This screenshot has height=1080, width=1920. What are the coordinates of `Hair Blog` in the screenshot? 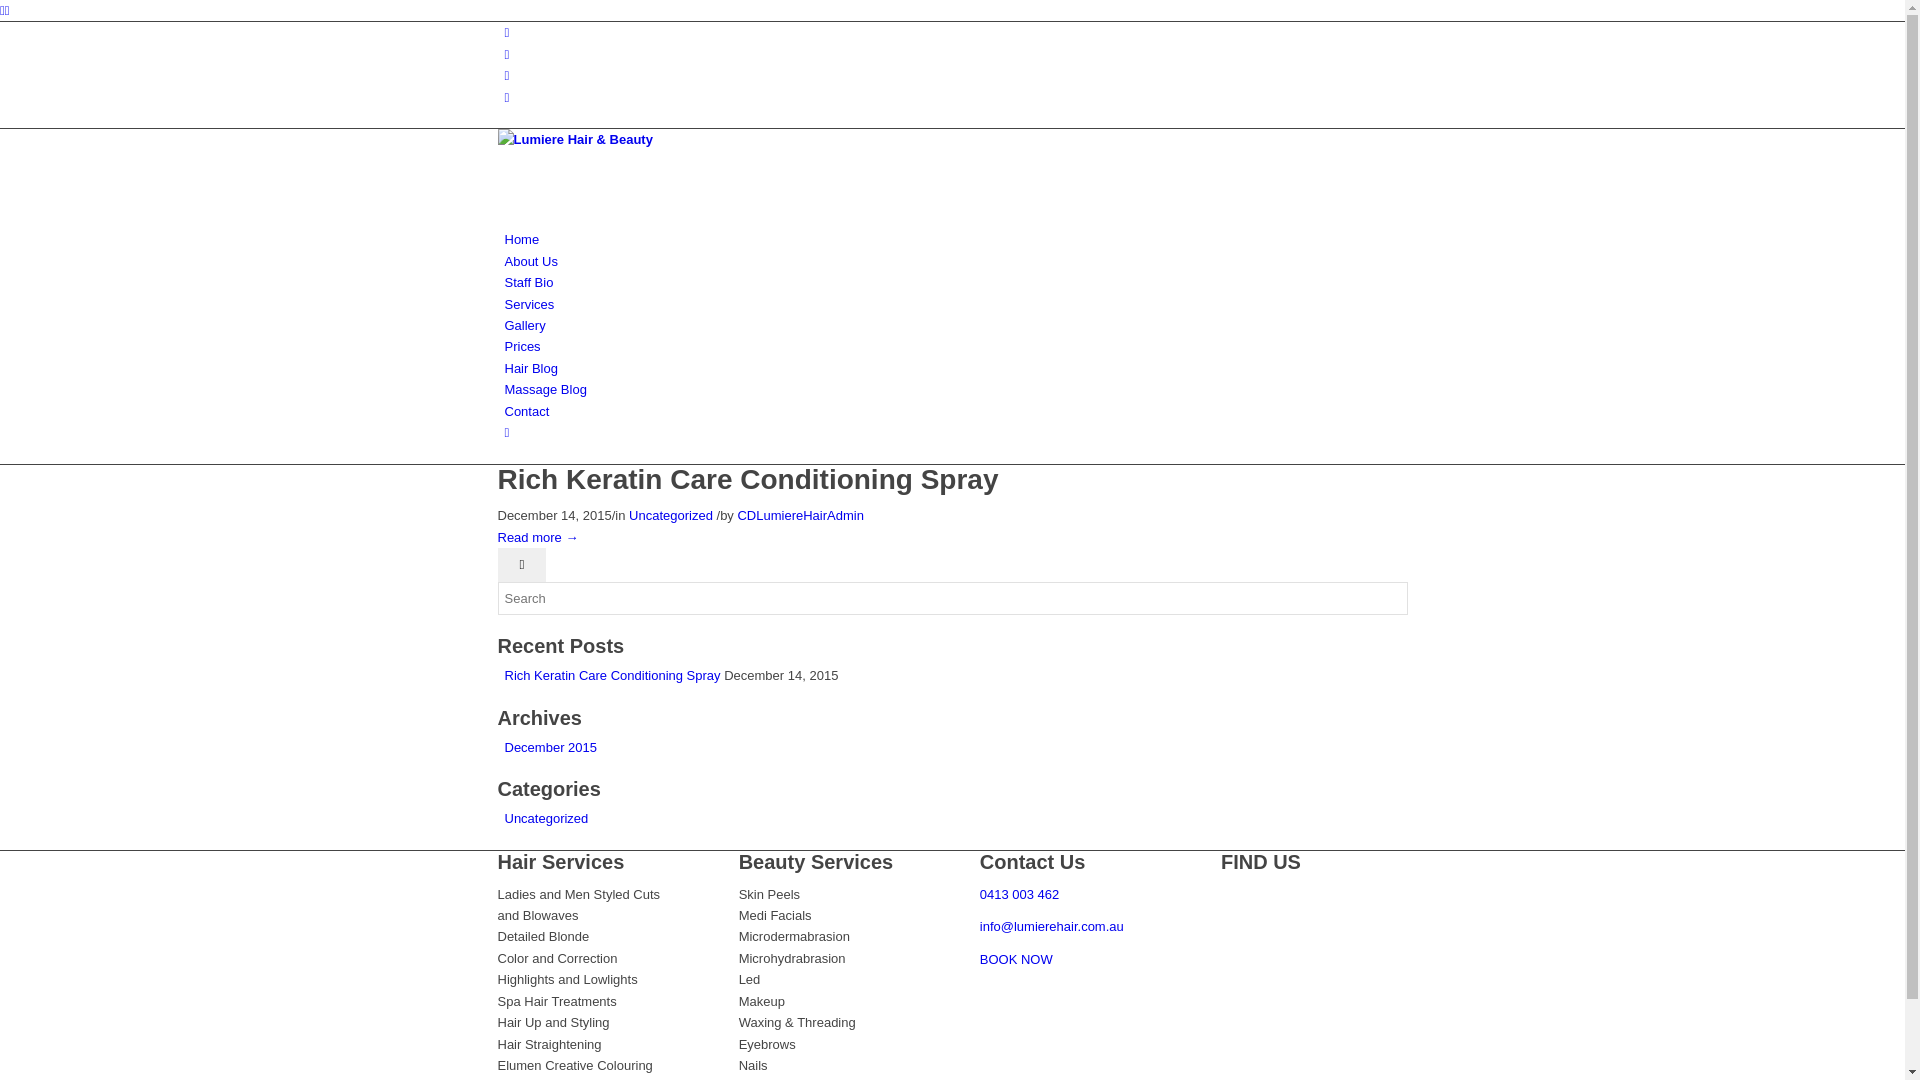 It's located at (530, 368).